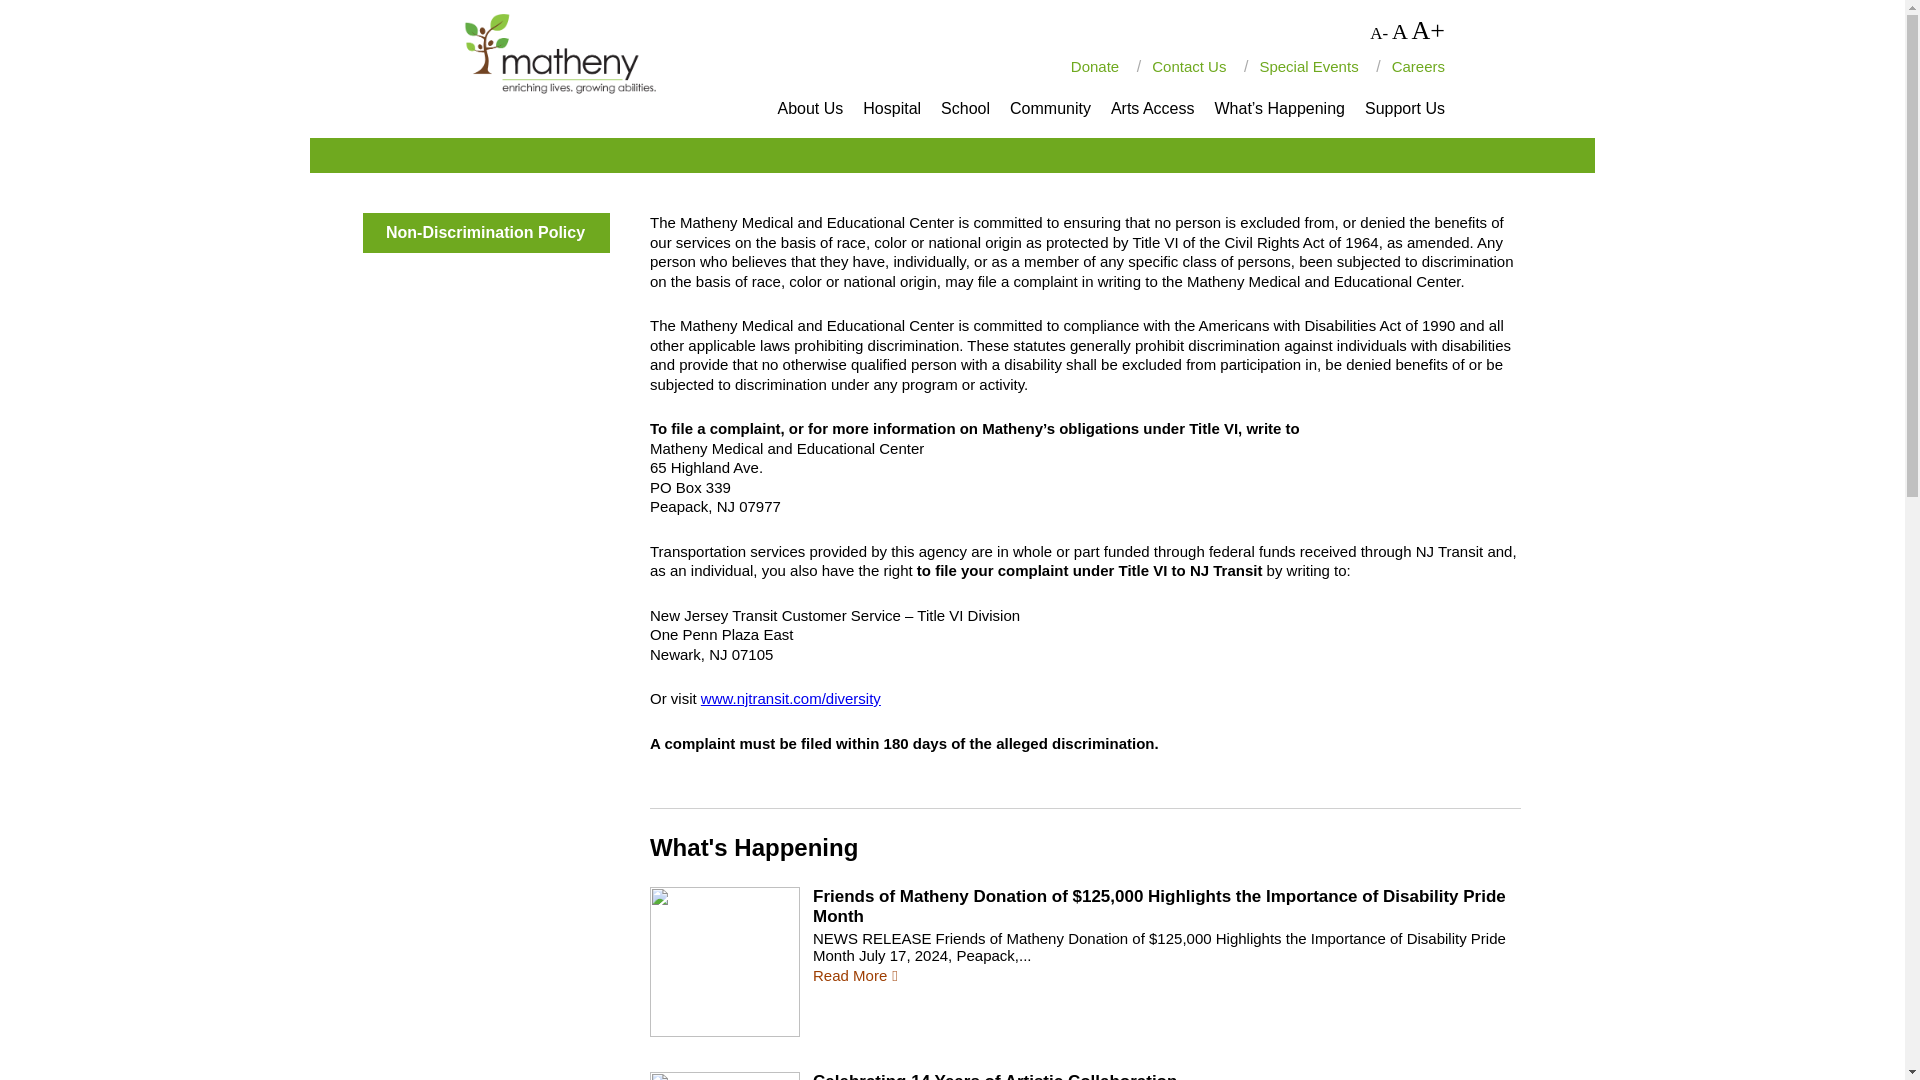  I want to click on Support Us, so click(1405, 108).